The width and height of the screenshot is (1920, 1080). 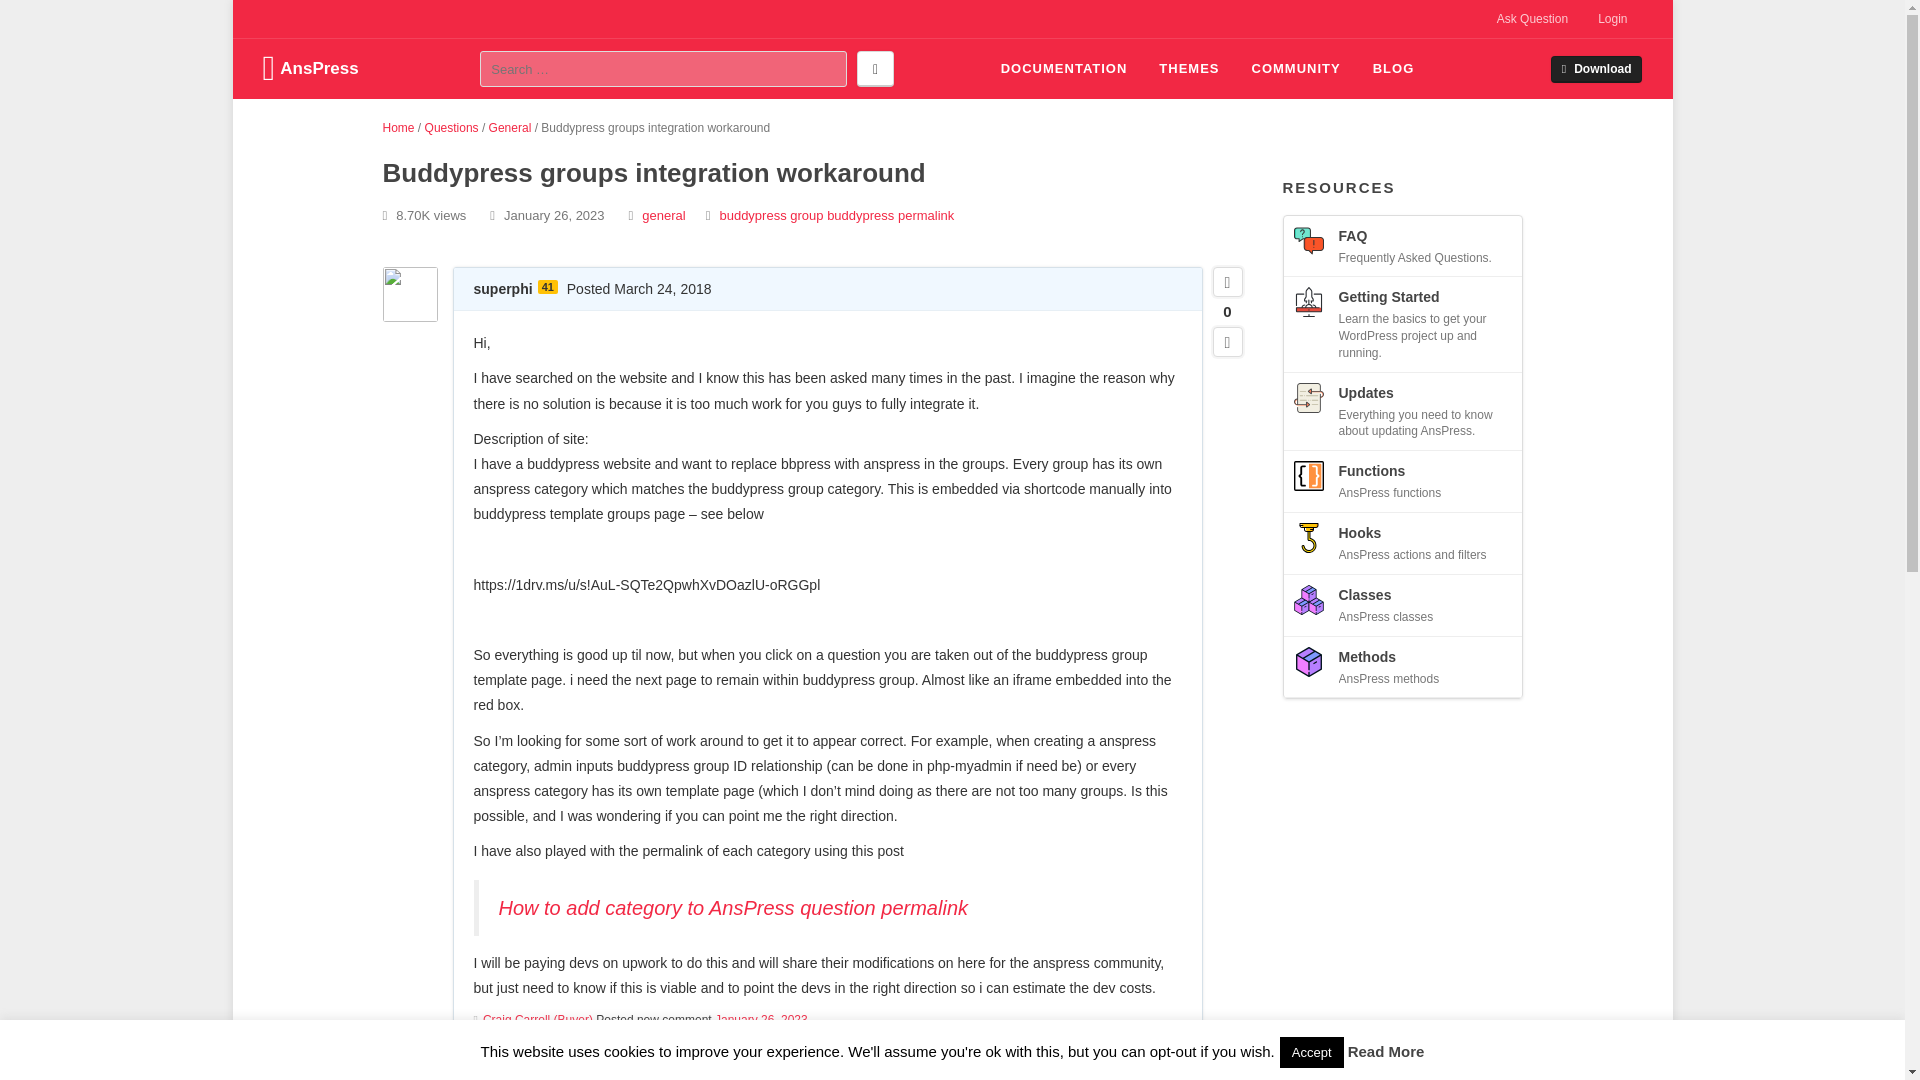 What do you see at coordinates (639, 288) in the screenshot?
I see `Posted March 24, 2018` at bounding box center [639, 288].